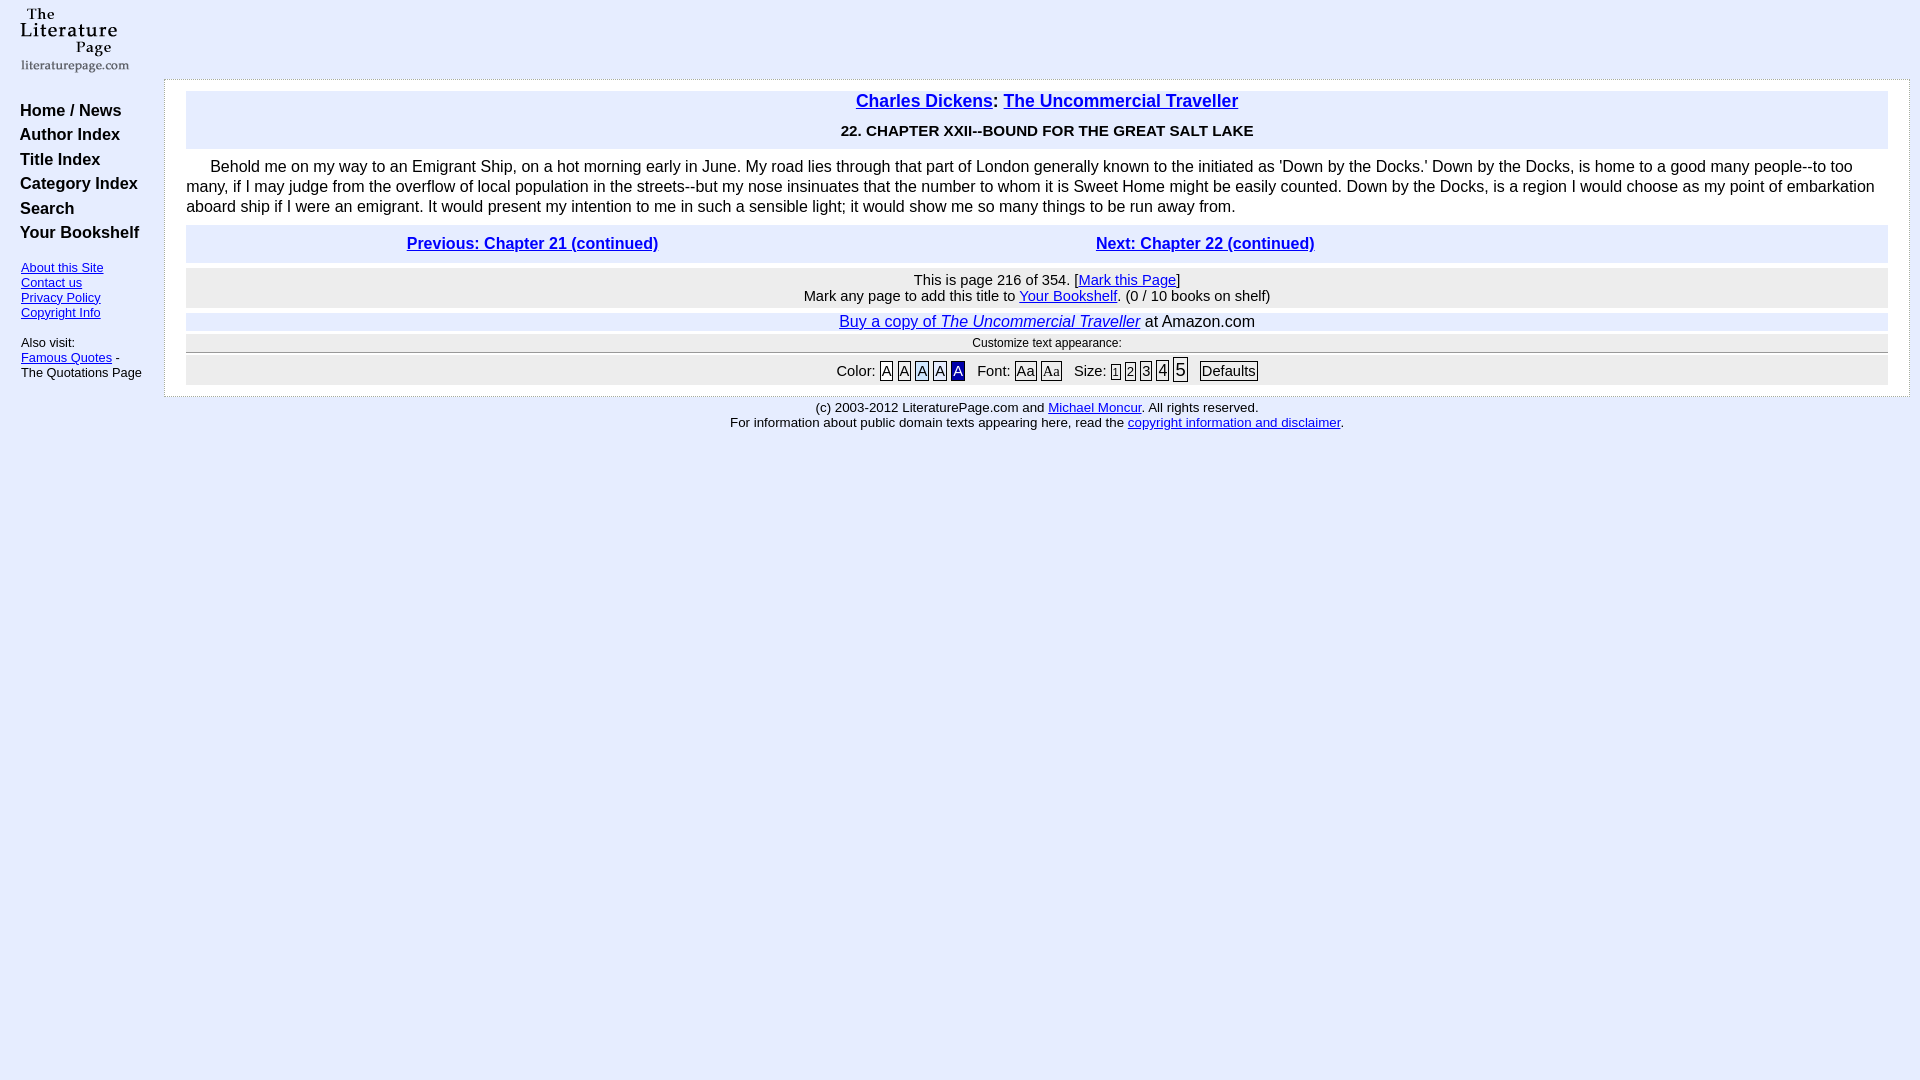  What do you see at coordinates (74, 182) in the screenshot?
I see `  Category Index` at bounding box center [74, 182].